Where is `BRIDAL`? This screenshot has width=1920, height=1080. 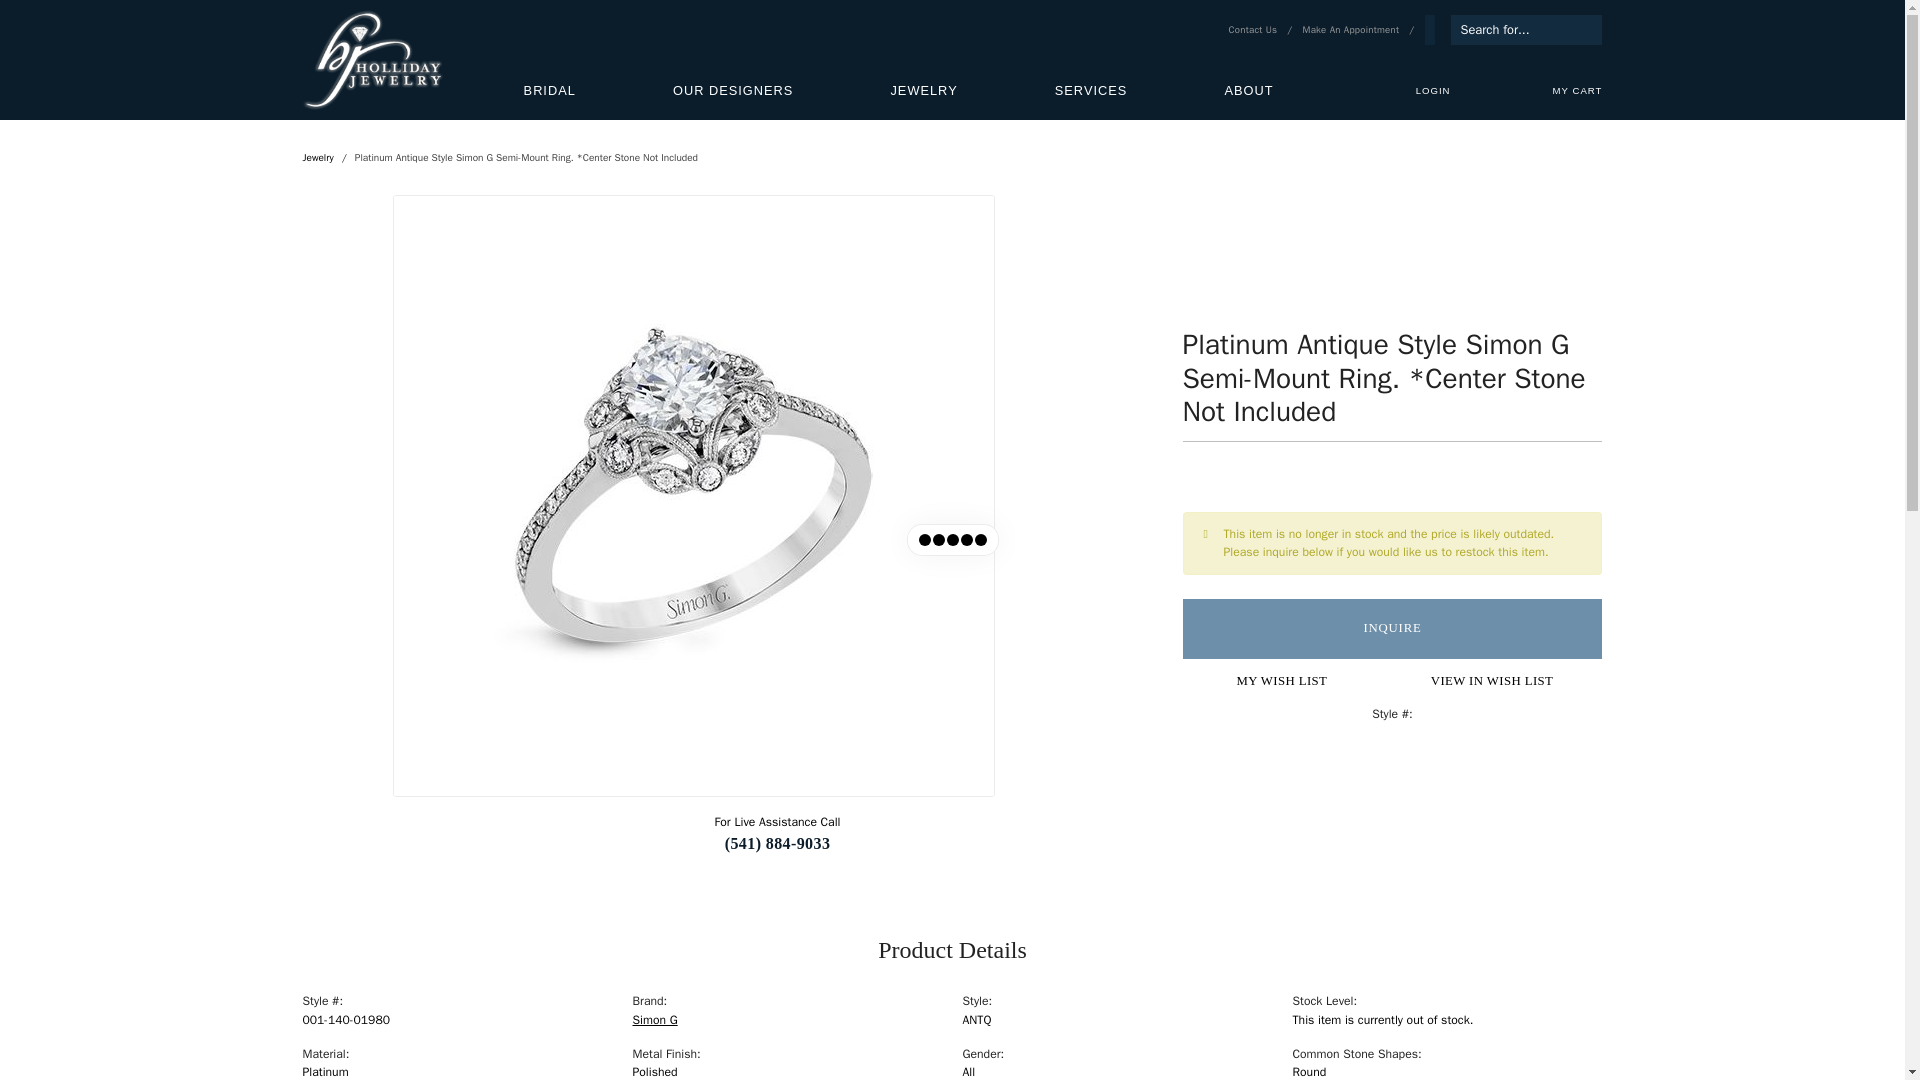 BRIDAL is located at coordinates (550, 90).